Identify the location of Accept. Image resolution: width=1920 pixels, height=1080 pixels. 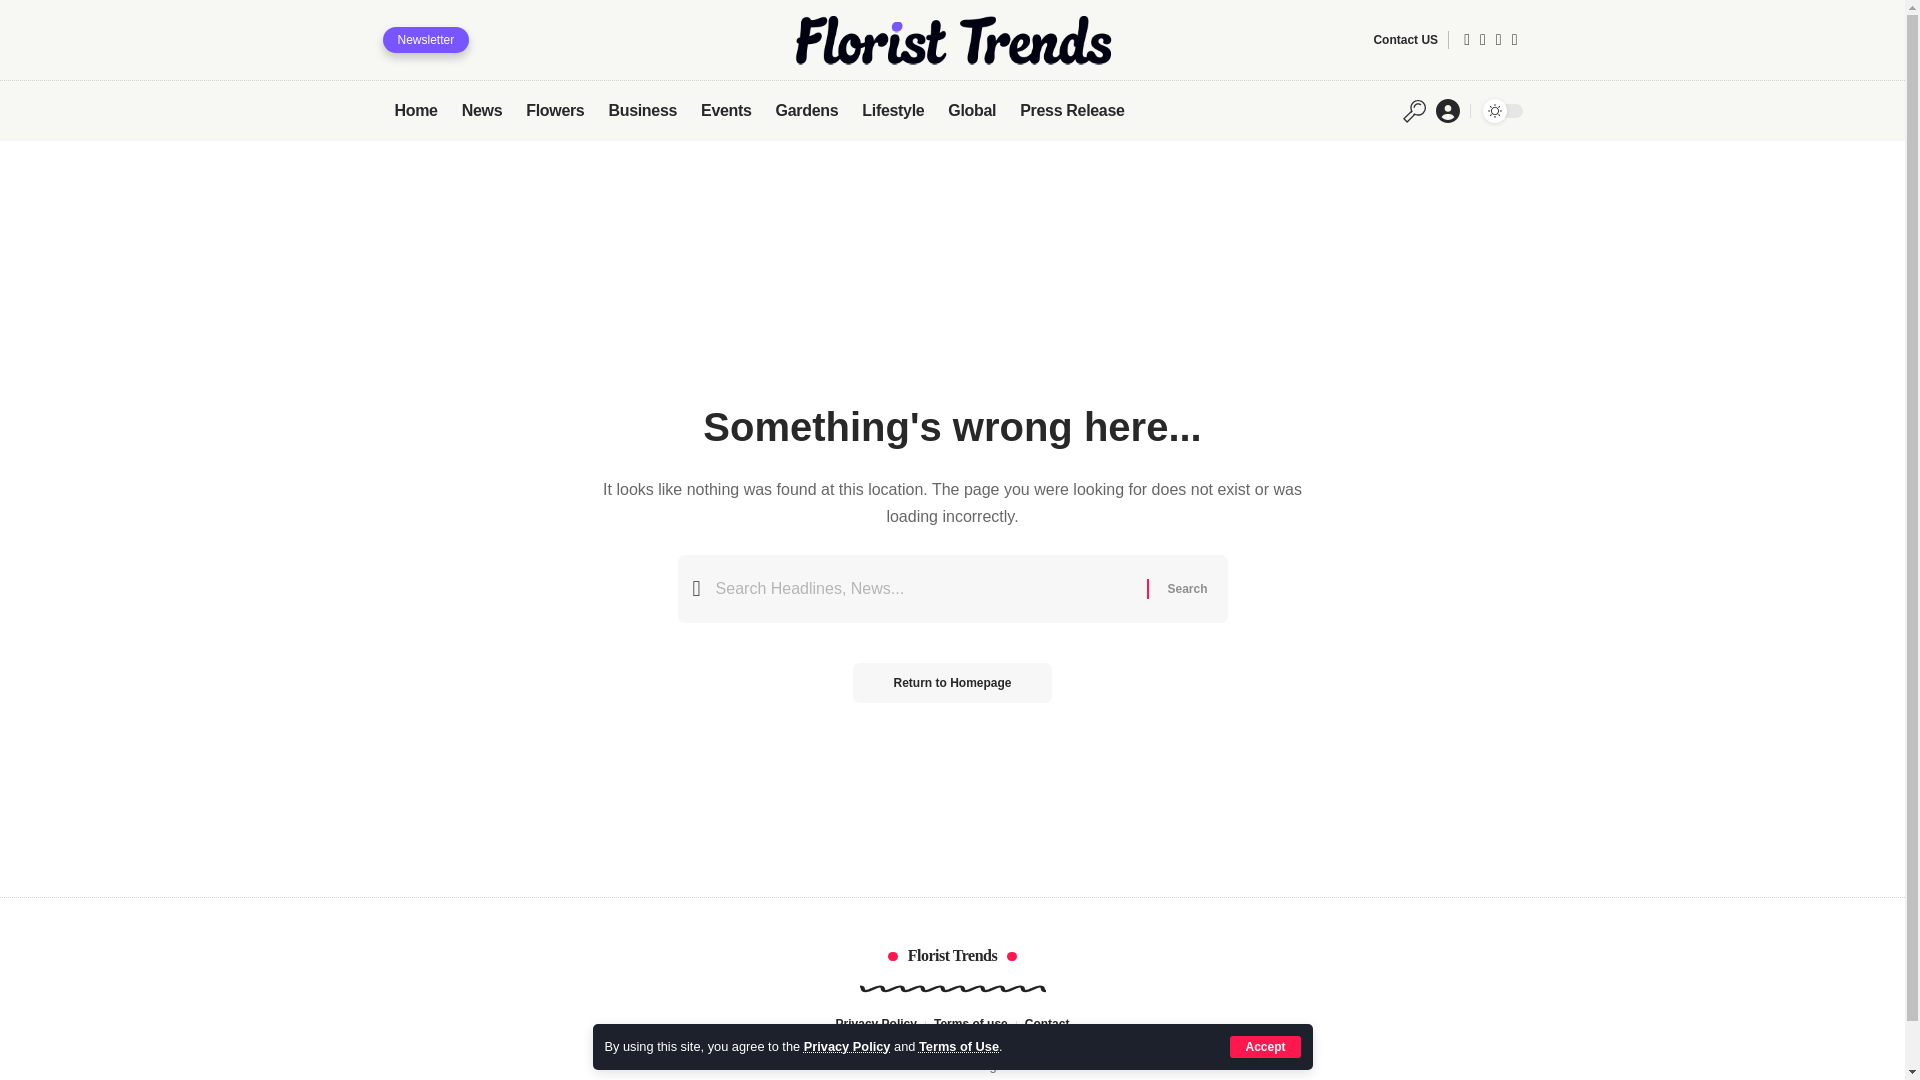
(1264, 1046).